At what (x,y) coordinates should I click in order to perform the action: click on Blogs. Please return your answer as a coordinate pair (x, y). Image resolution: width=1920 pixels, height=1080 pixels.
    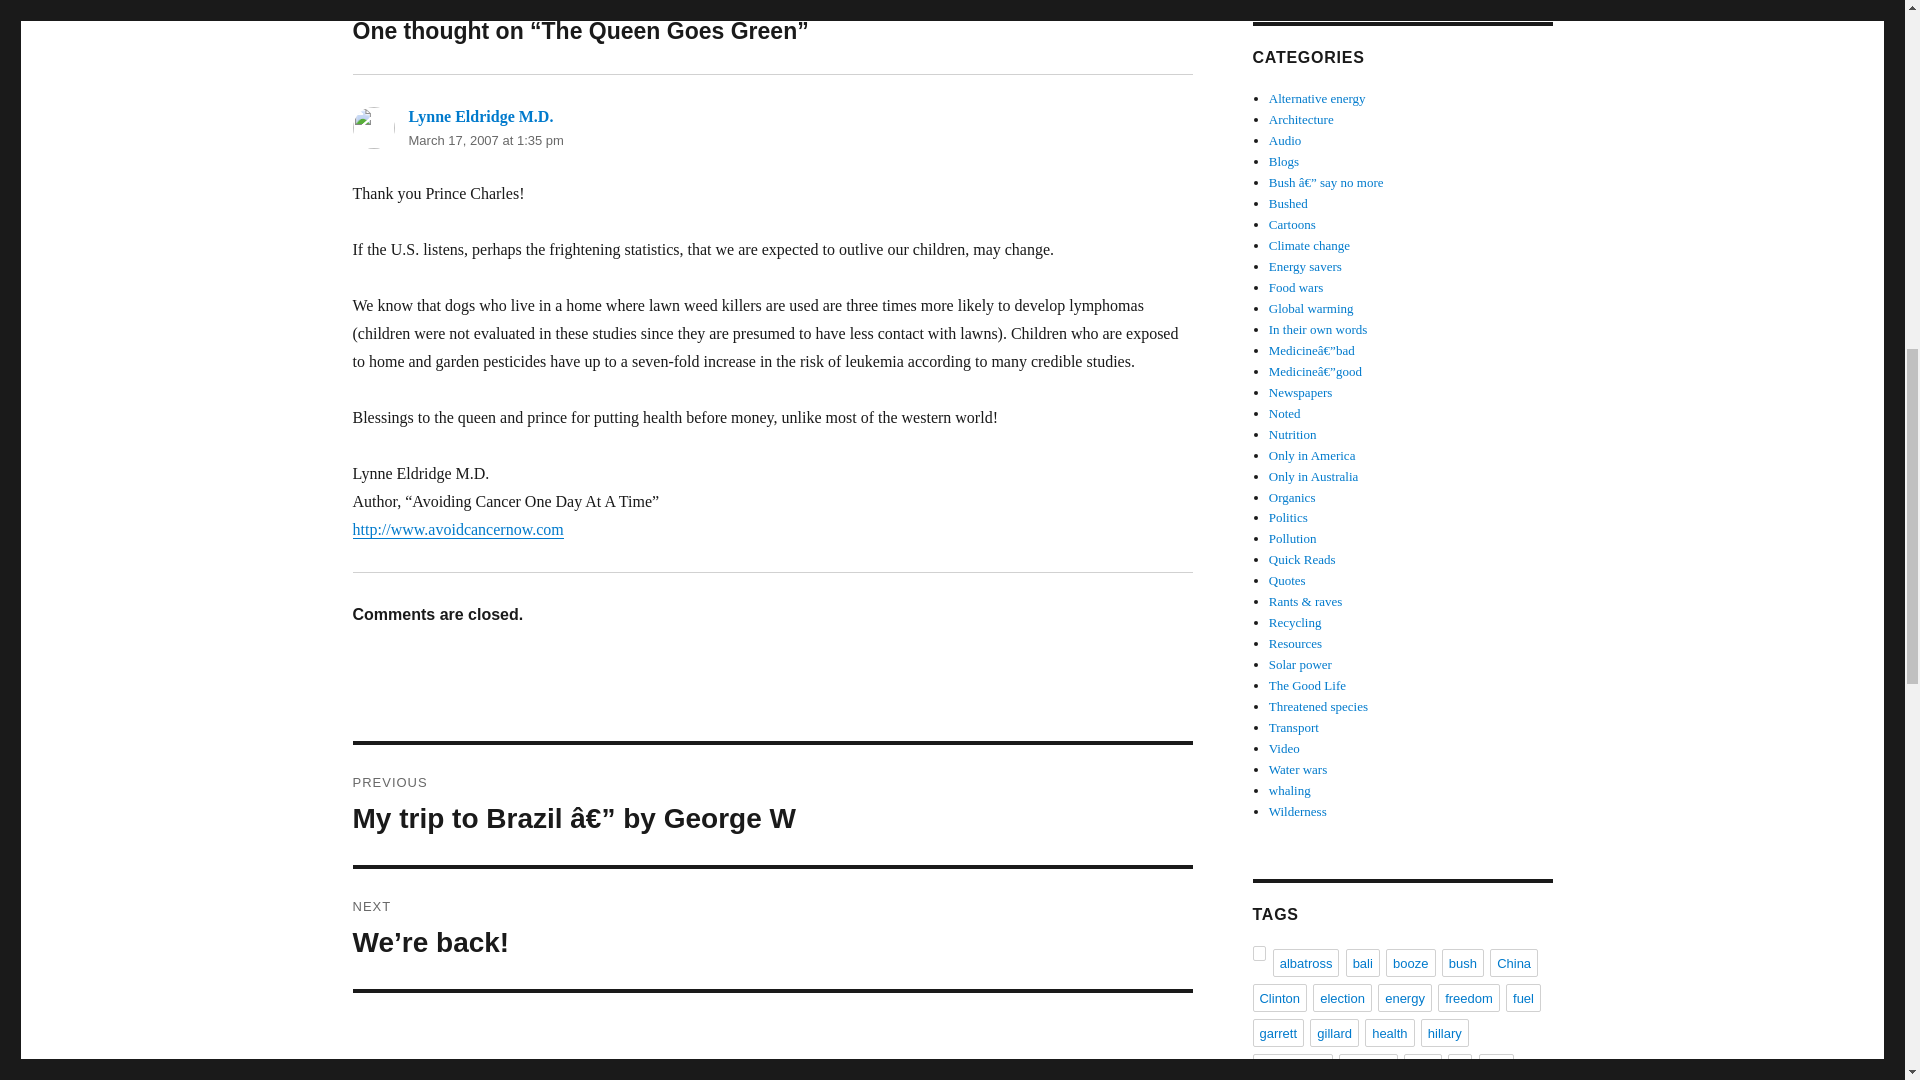
    Looking at the image, I should click on (1284, 161).